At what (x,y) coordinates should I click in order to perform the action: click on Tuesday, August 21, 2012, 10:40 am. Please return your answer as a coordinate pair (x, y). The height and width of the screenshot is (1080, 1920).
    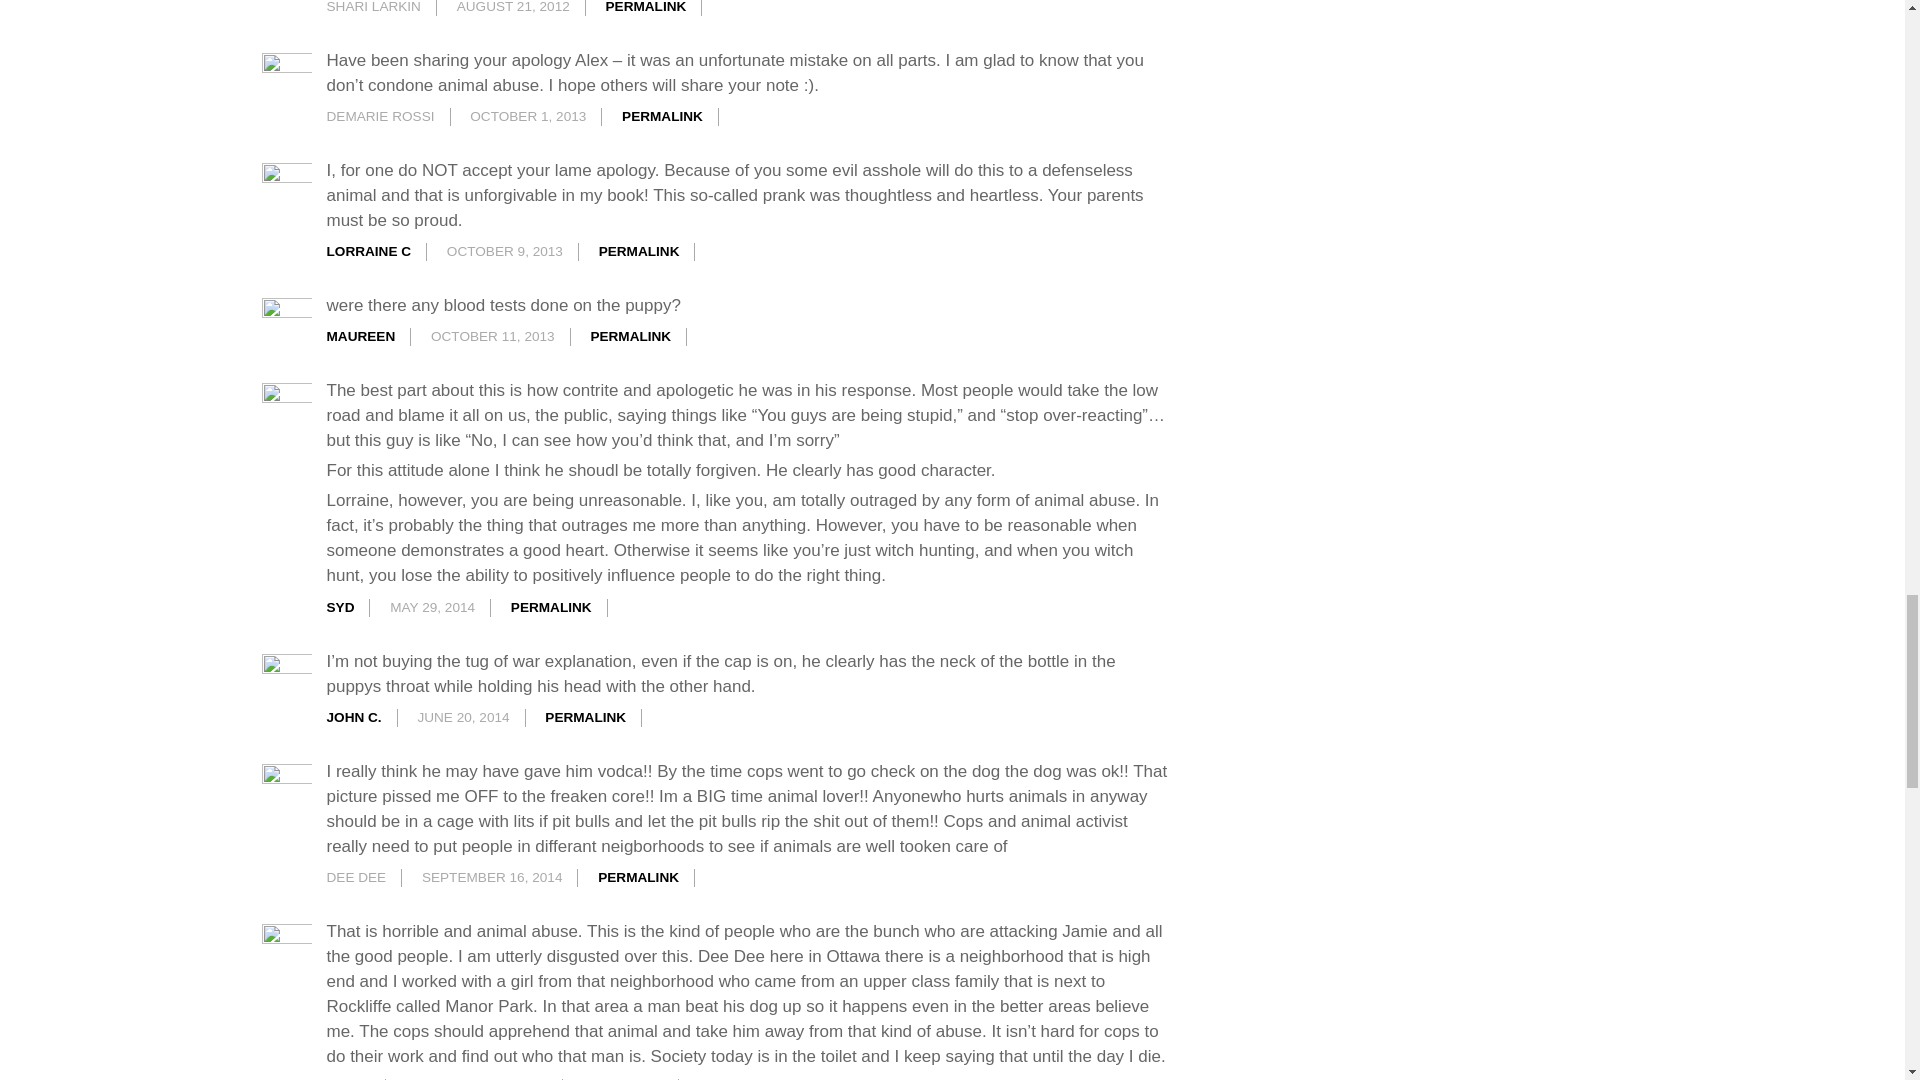
    Looking at the image, I should click on (513, 7).